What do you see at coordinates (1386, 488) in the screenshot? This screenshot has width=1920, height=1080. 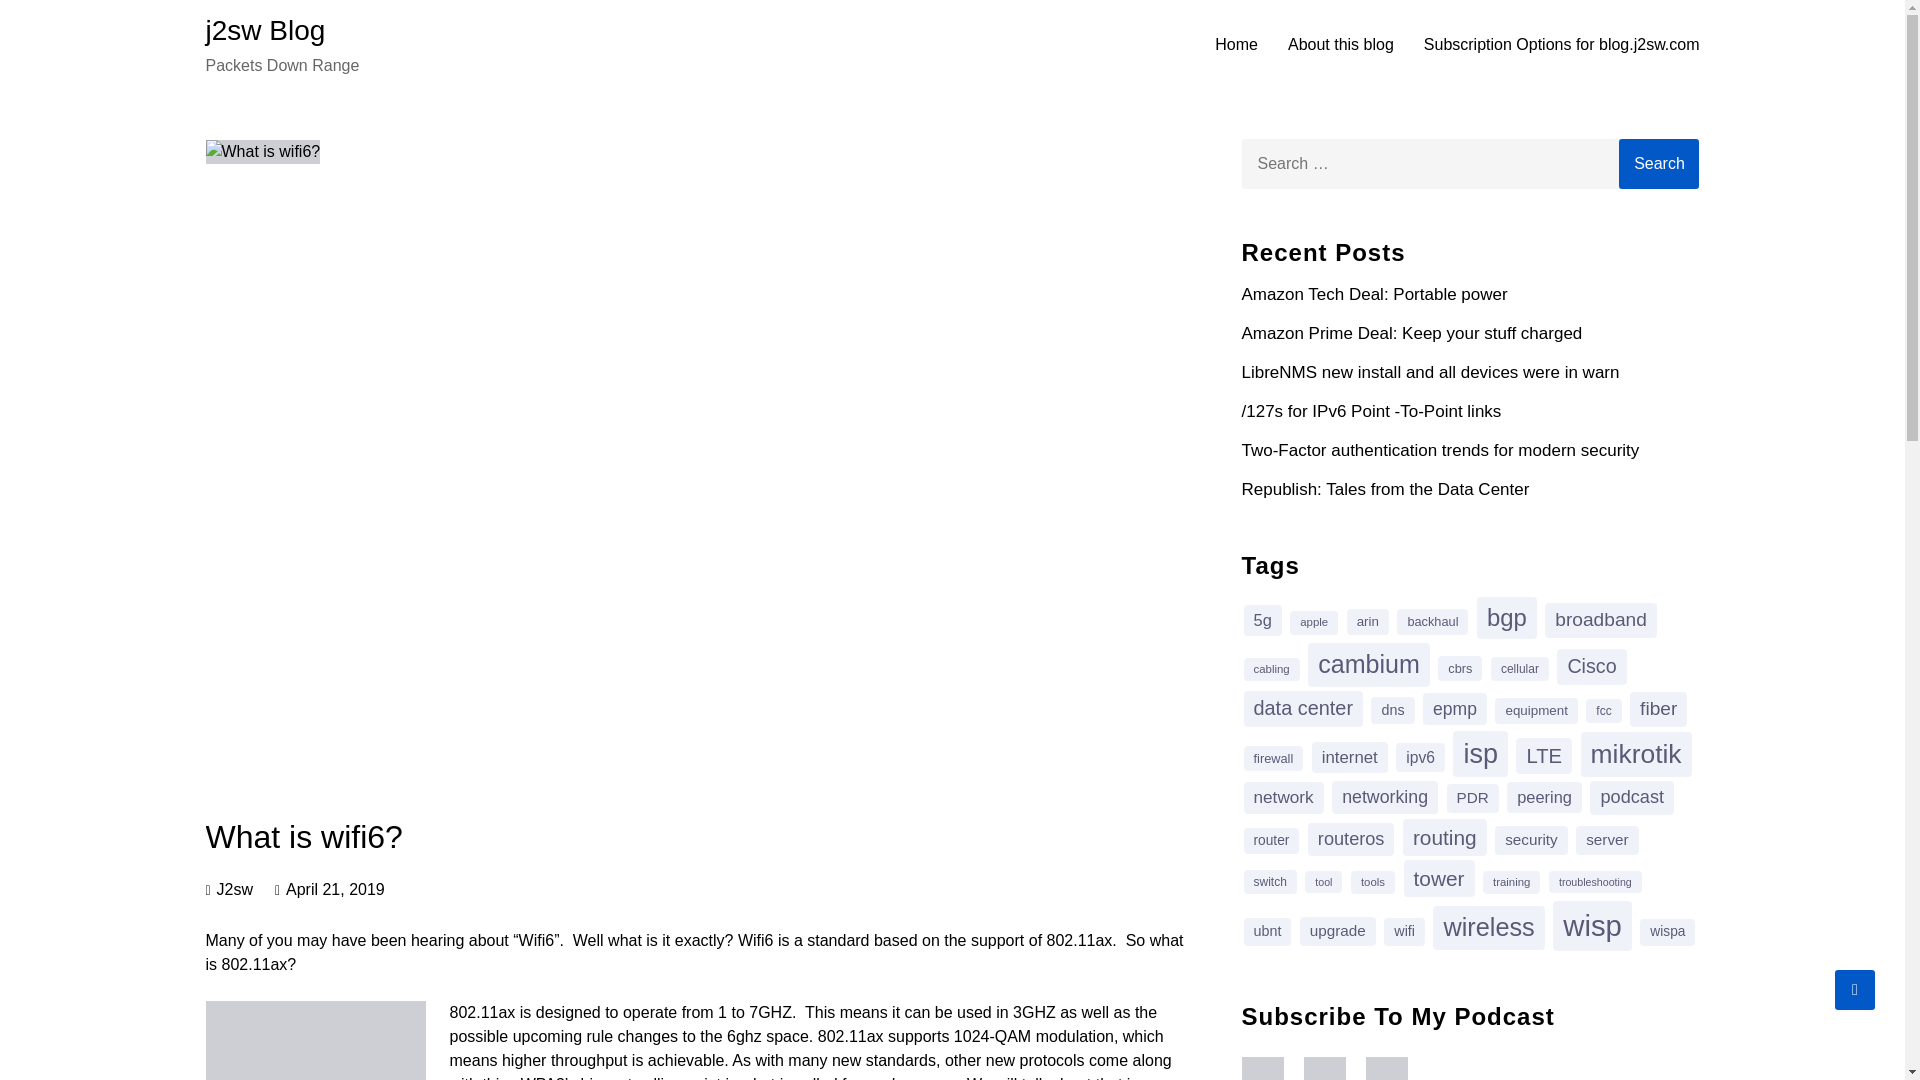 I see `Republish: Tales from the Data Center` at bounding box center [1386, 488].